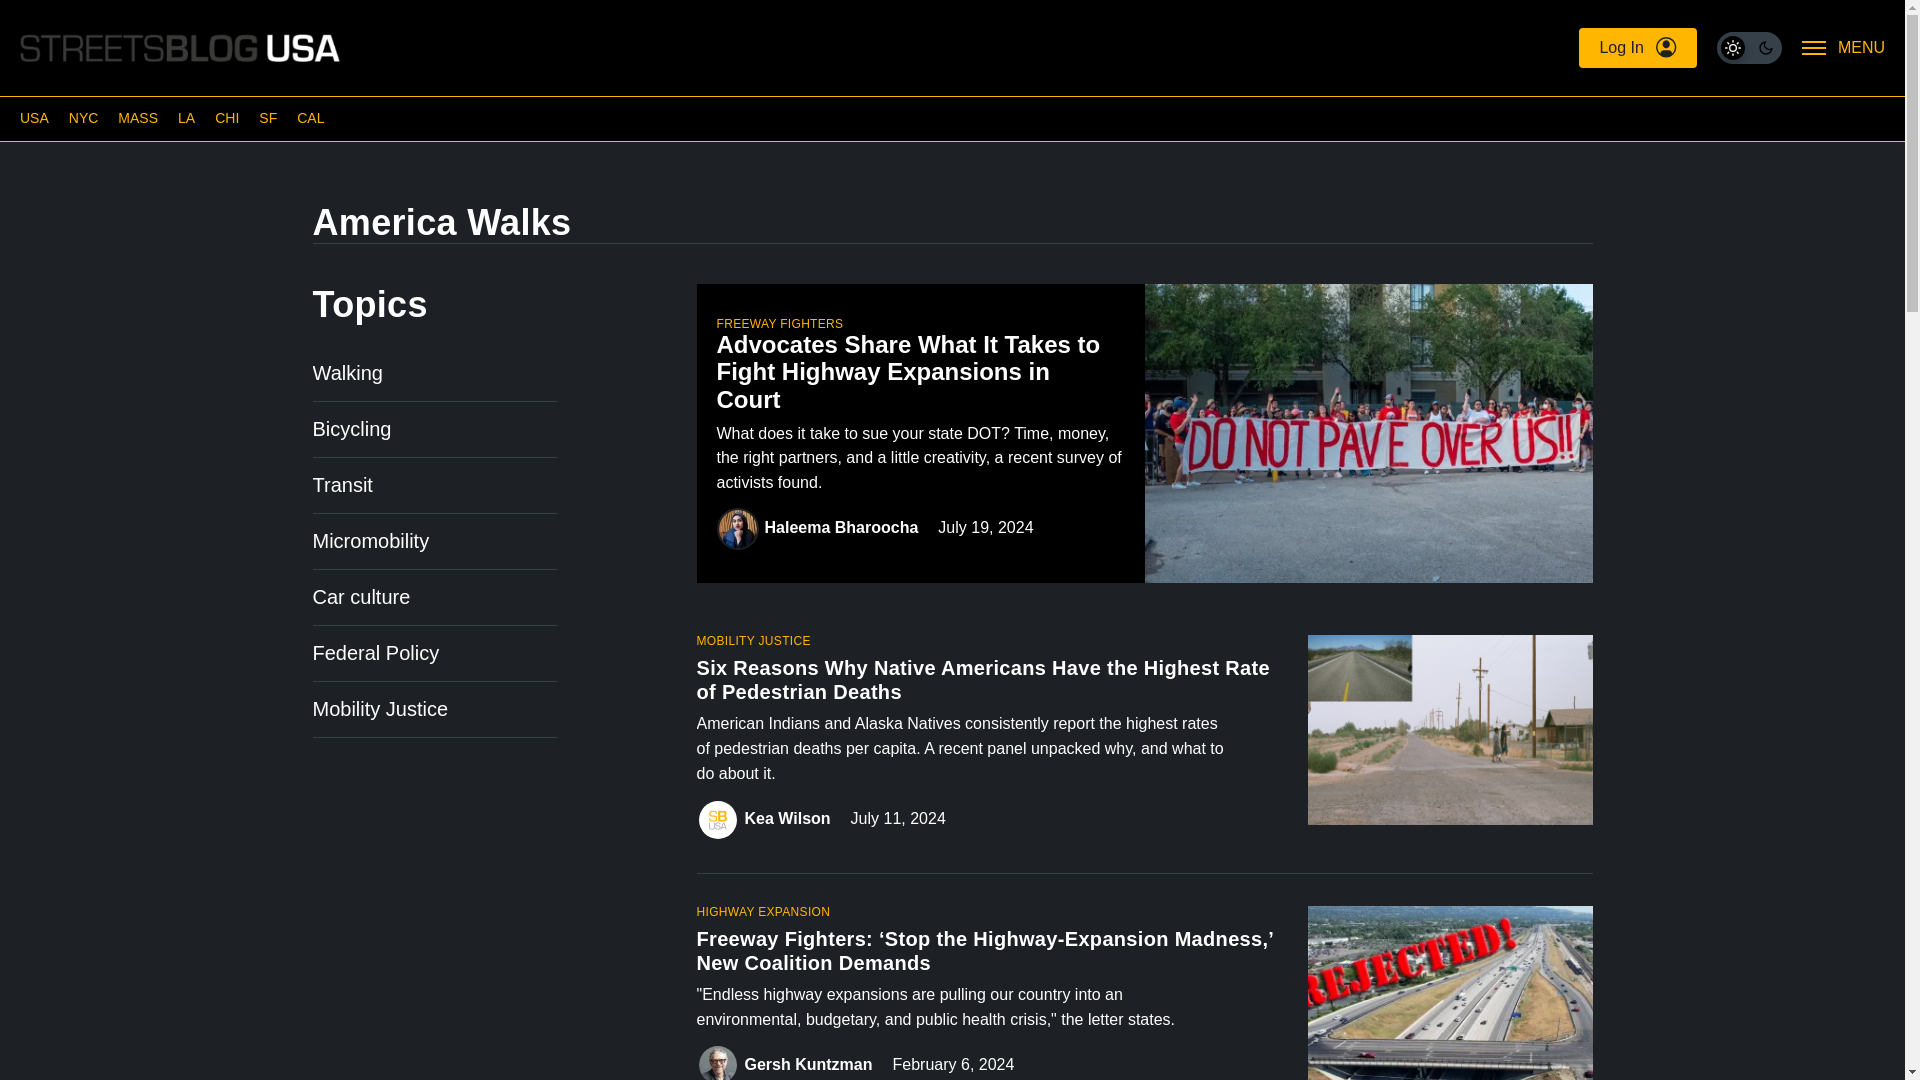 Image resolution: width=1920 pixels, height=1080 pixels. I want to click on Walking, so click(346, 372).